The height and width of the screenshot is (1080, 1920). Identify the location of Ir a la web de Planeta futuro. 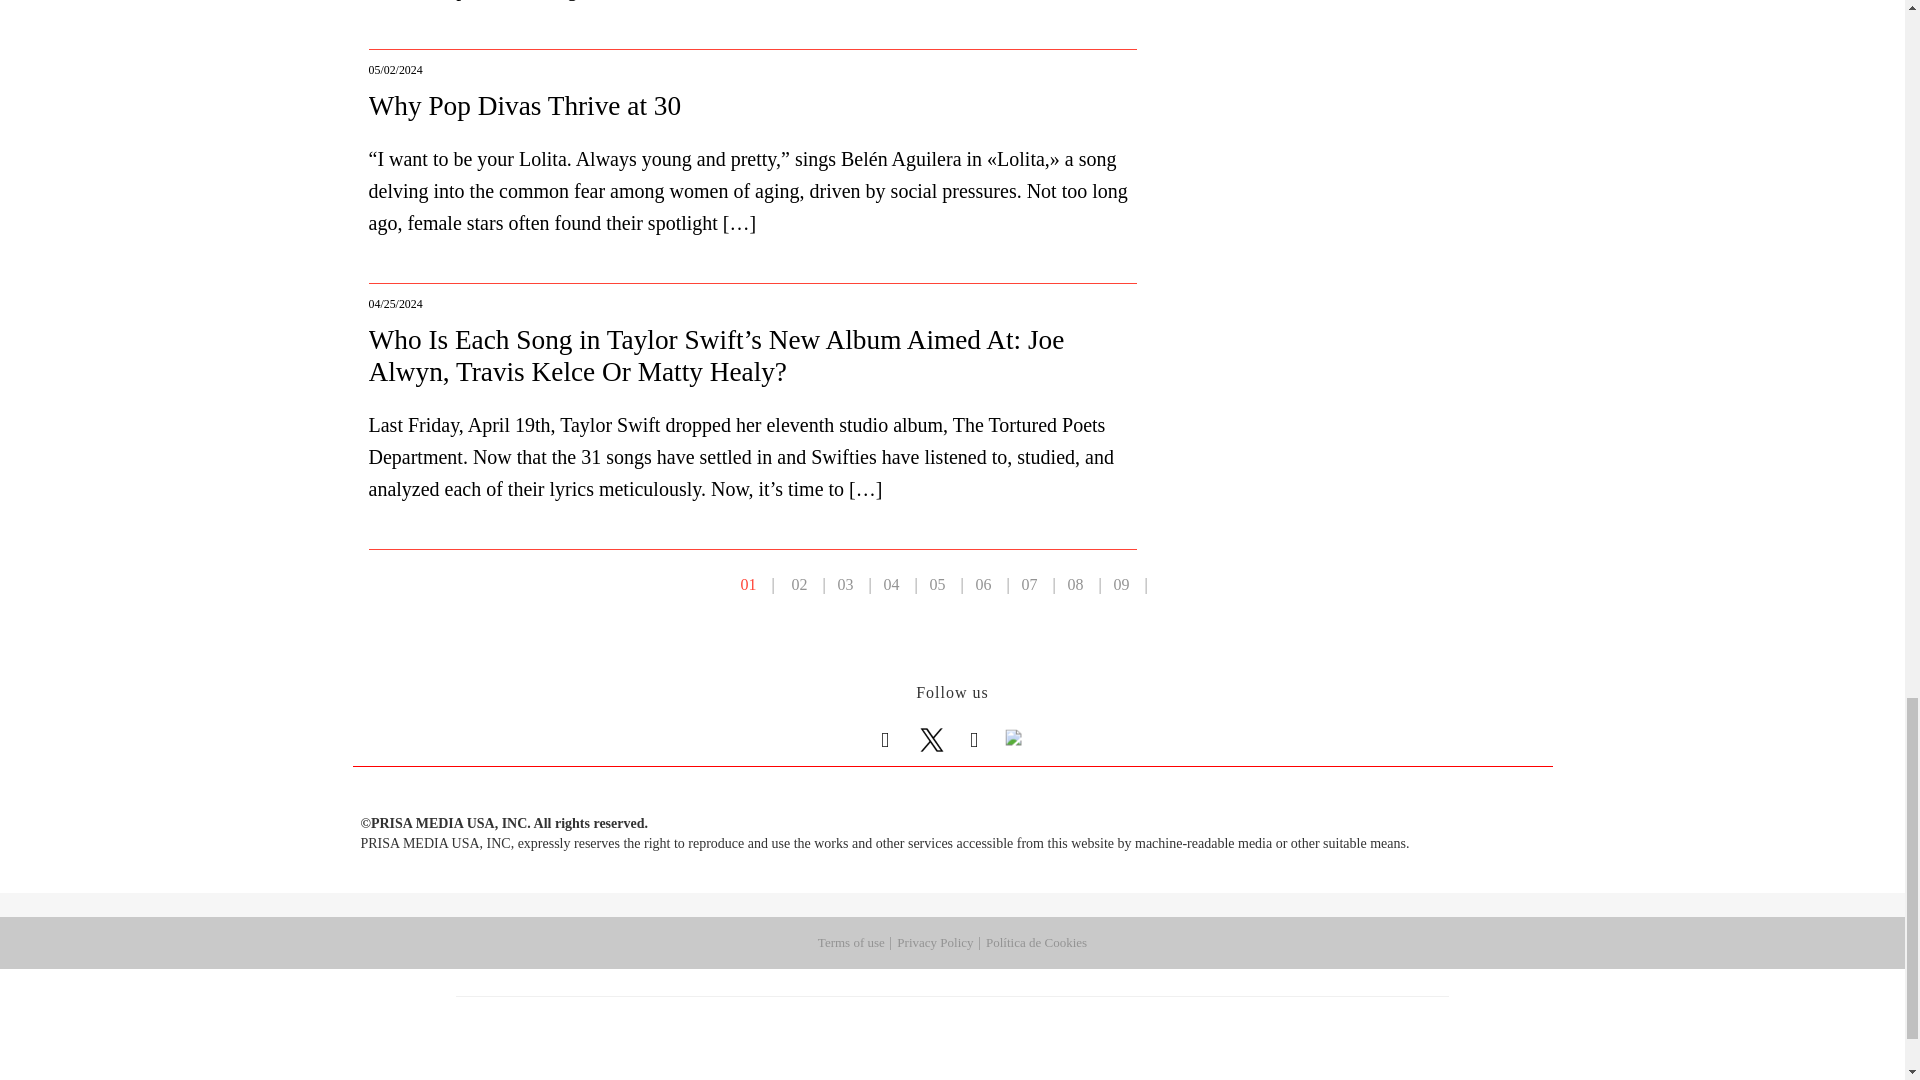
(1217, 1054).